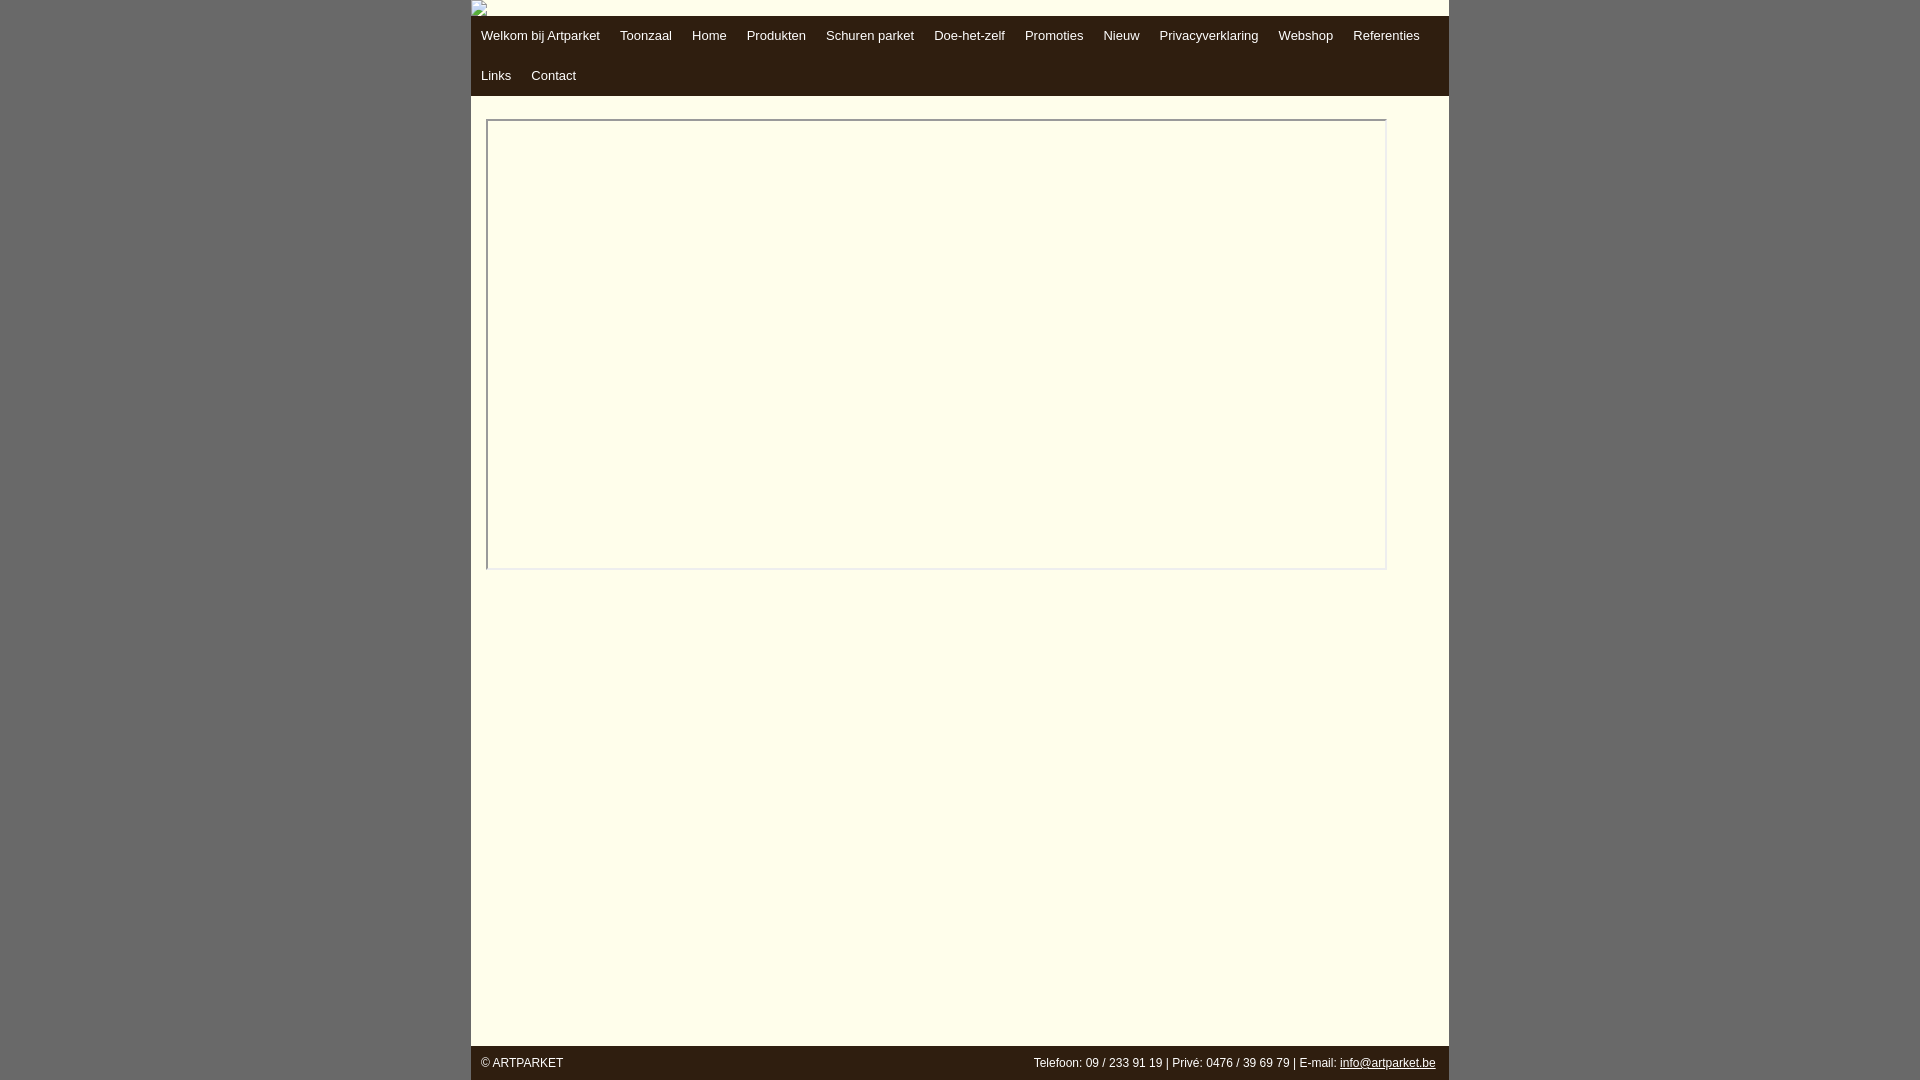 The height and width of the screenshot is (1080, 1920). I want to click on Privacyverklaring, so click(1210, 36).